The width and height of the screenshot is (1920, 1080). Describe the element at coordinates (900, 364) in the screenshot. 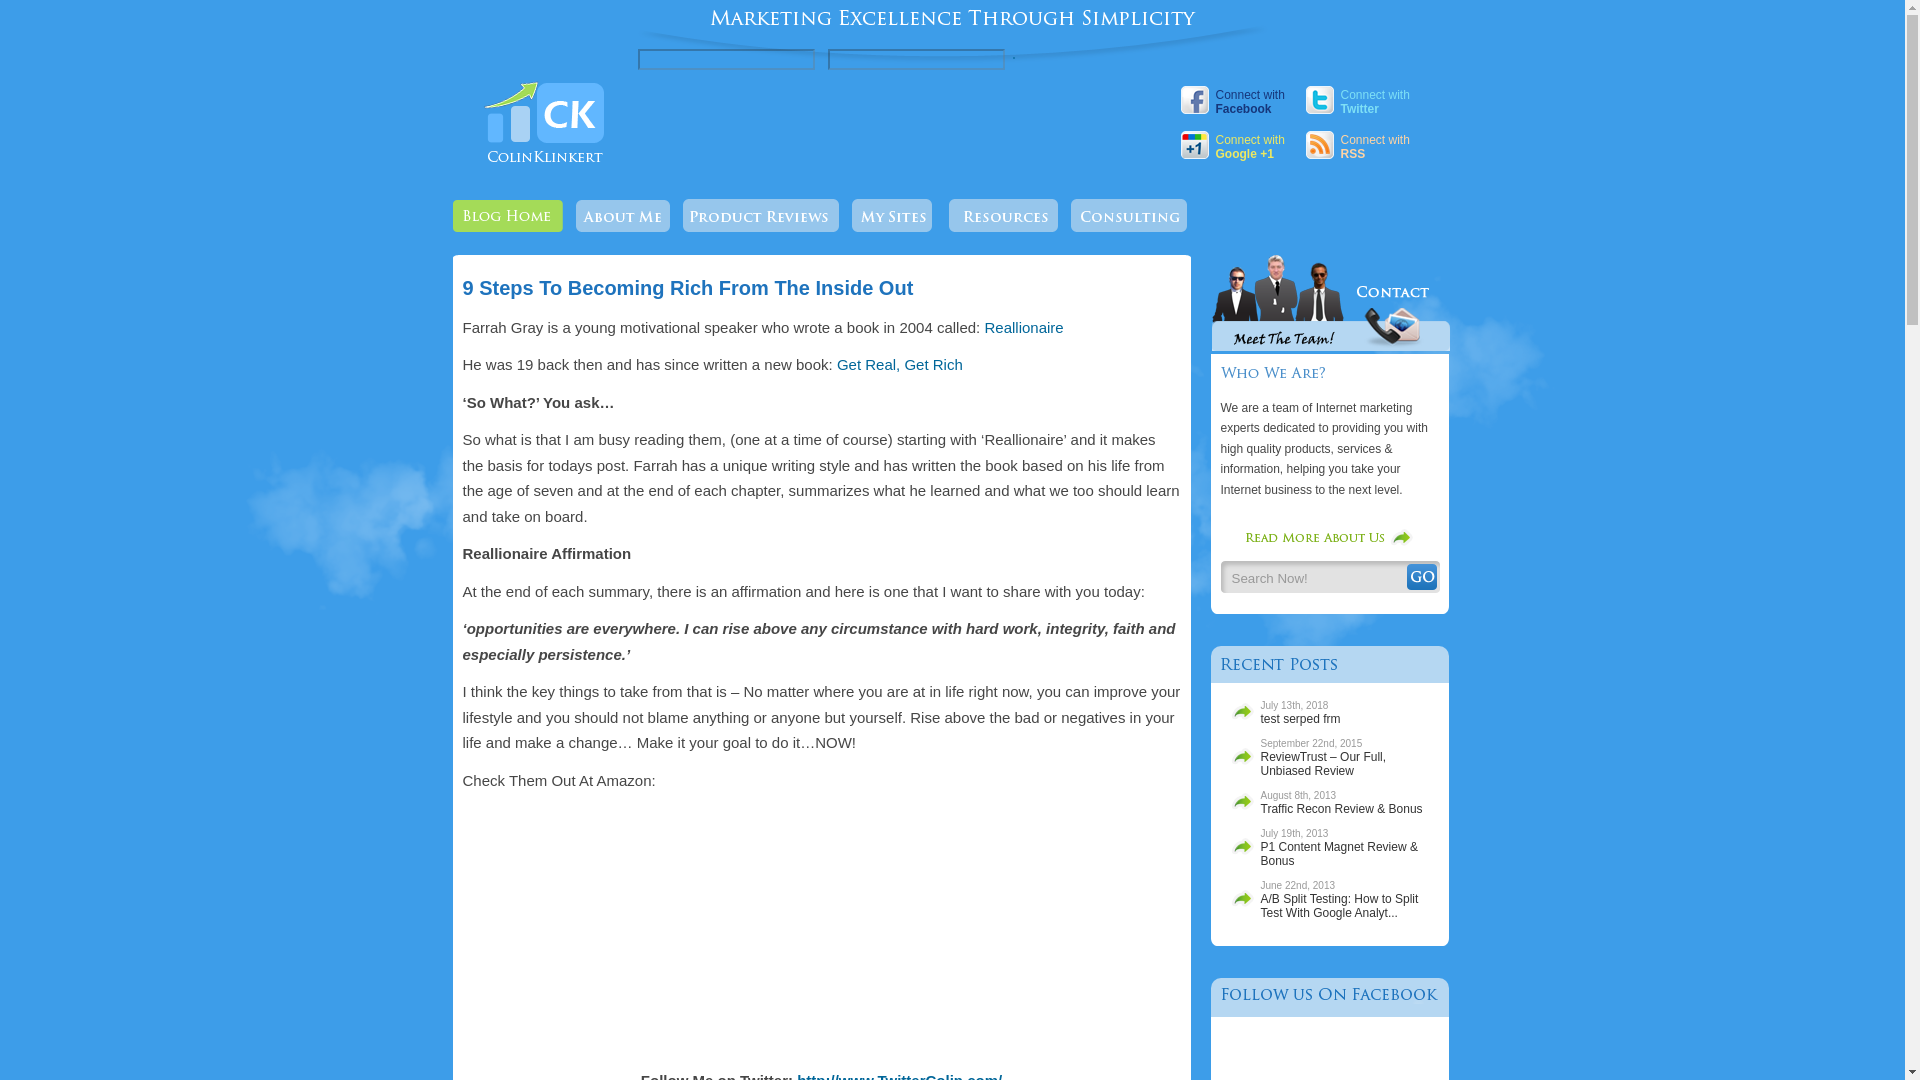

I see `Get Real, Get Rich` at that location.